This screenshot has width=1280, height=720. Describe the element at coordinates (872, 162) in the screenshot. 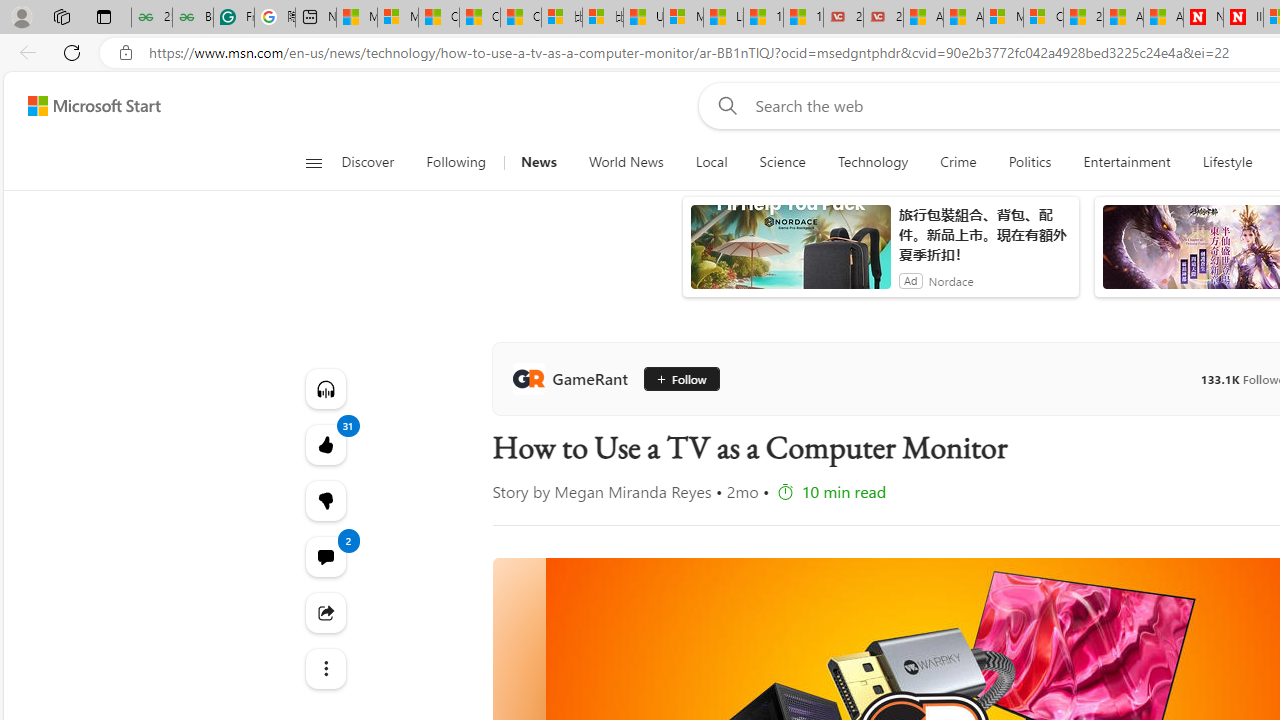

I see `Technology` at that location.